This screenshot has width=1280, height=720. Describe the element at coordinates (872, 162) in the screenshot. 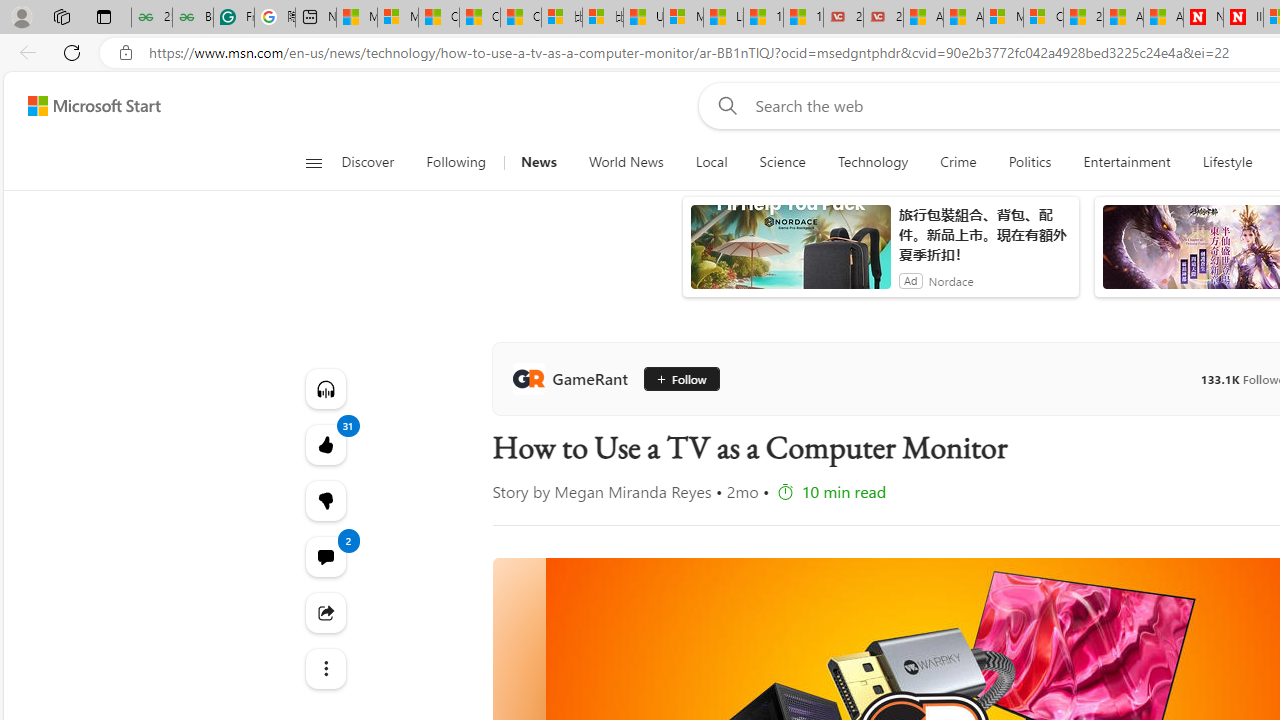

I see `Technology` at that location.